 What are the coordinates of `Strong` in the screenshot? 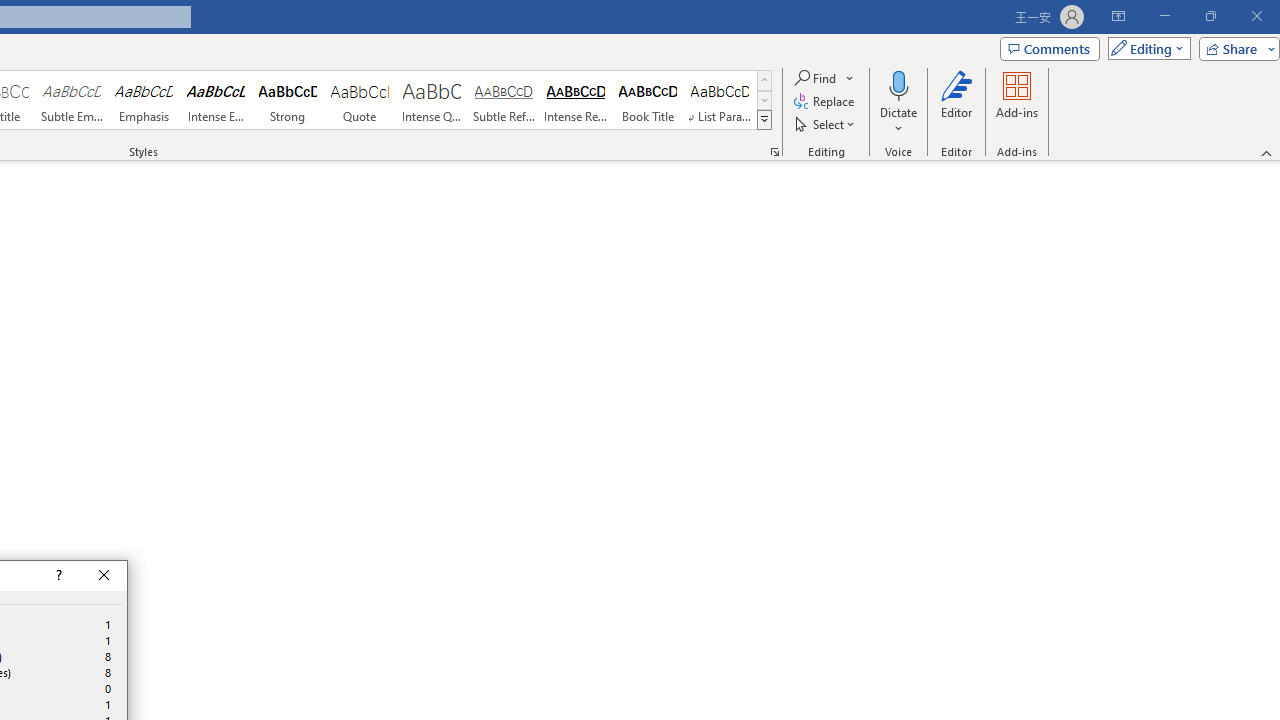 It's located at (288, 100).